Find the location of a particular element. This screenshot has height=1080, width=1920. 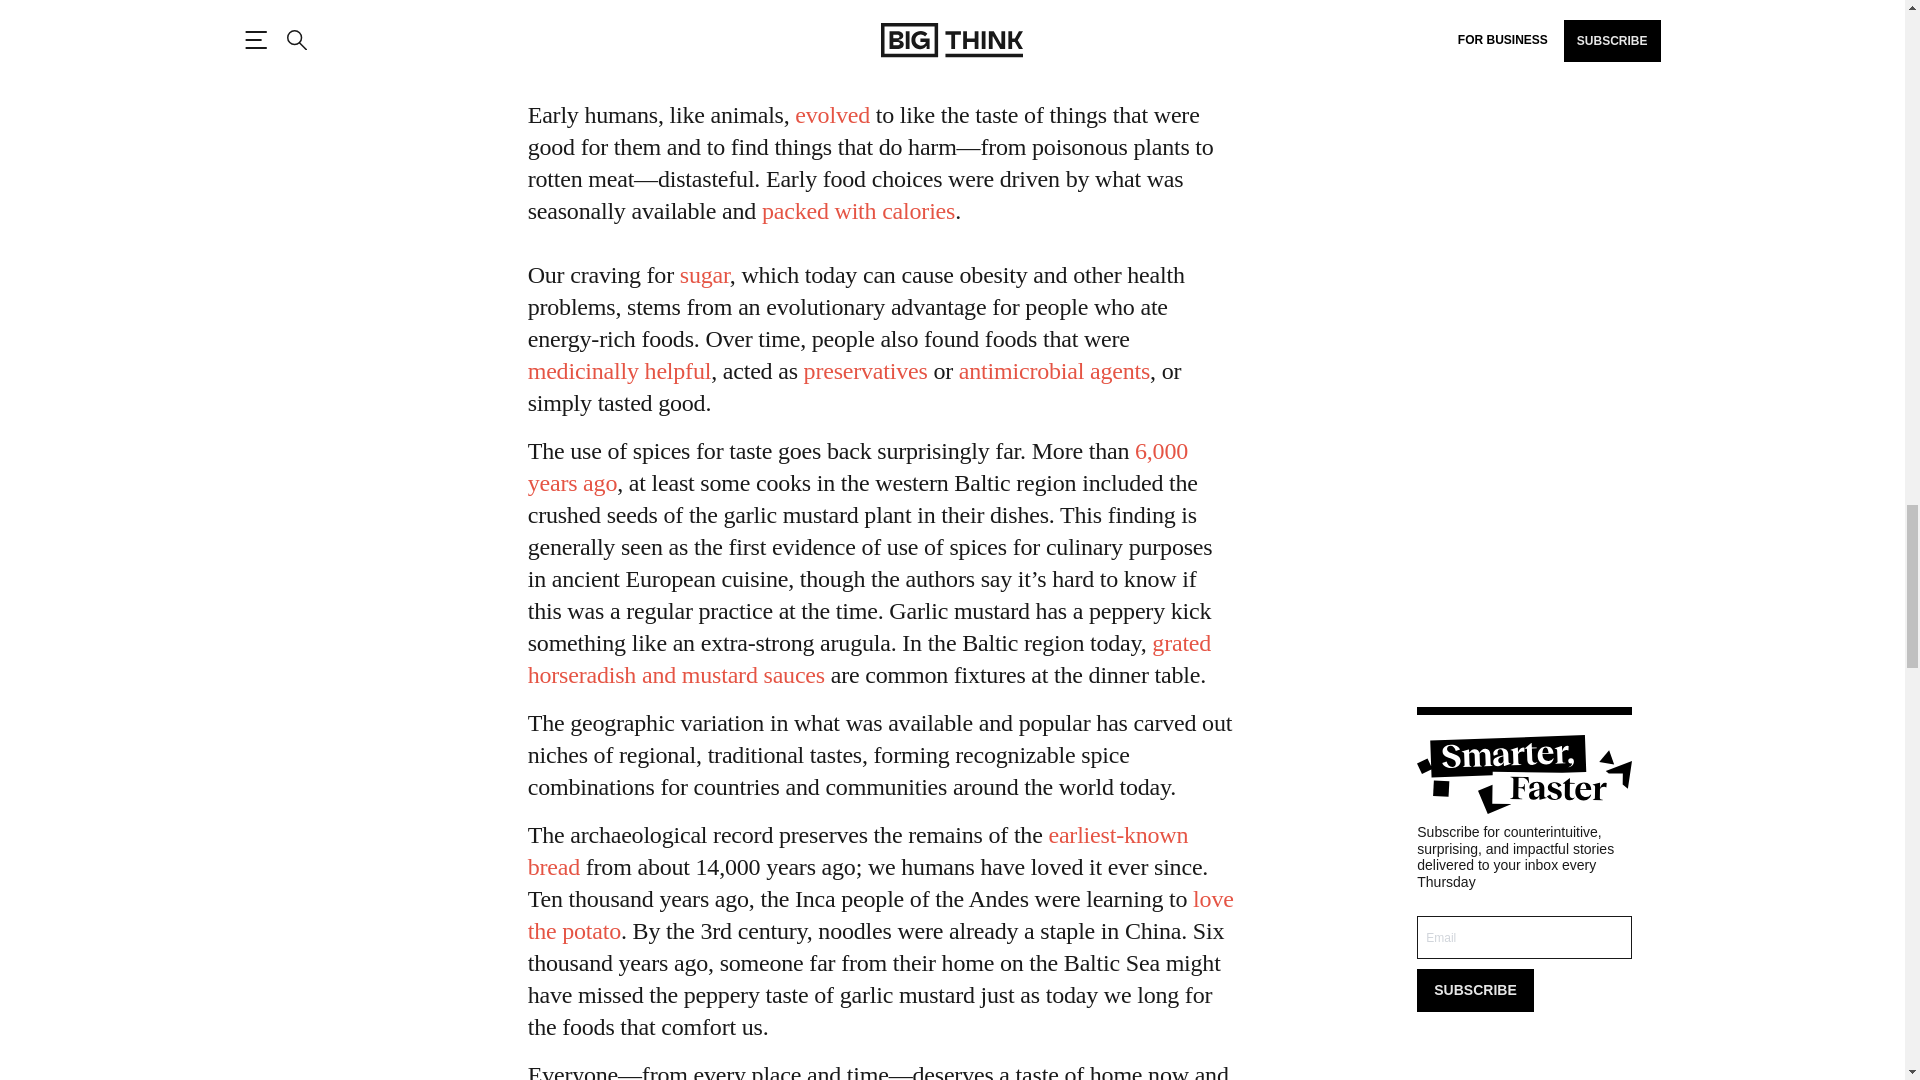

Subscribe is located at coordinates (1474, 990).